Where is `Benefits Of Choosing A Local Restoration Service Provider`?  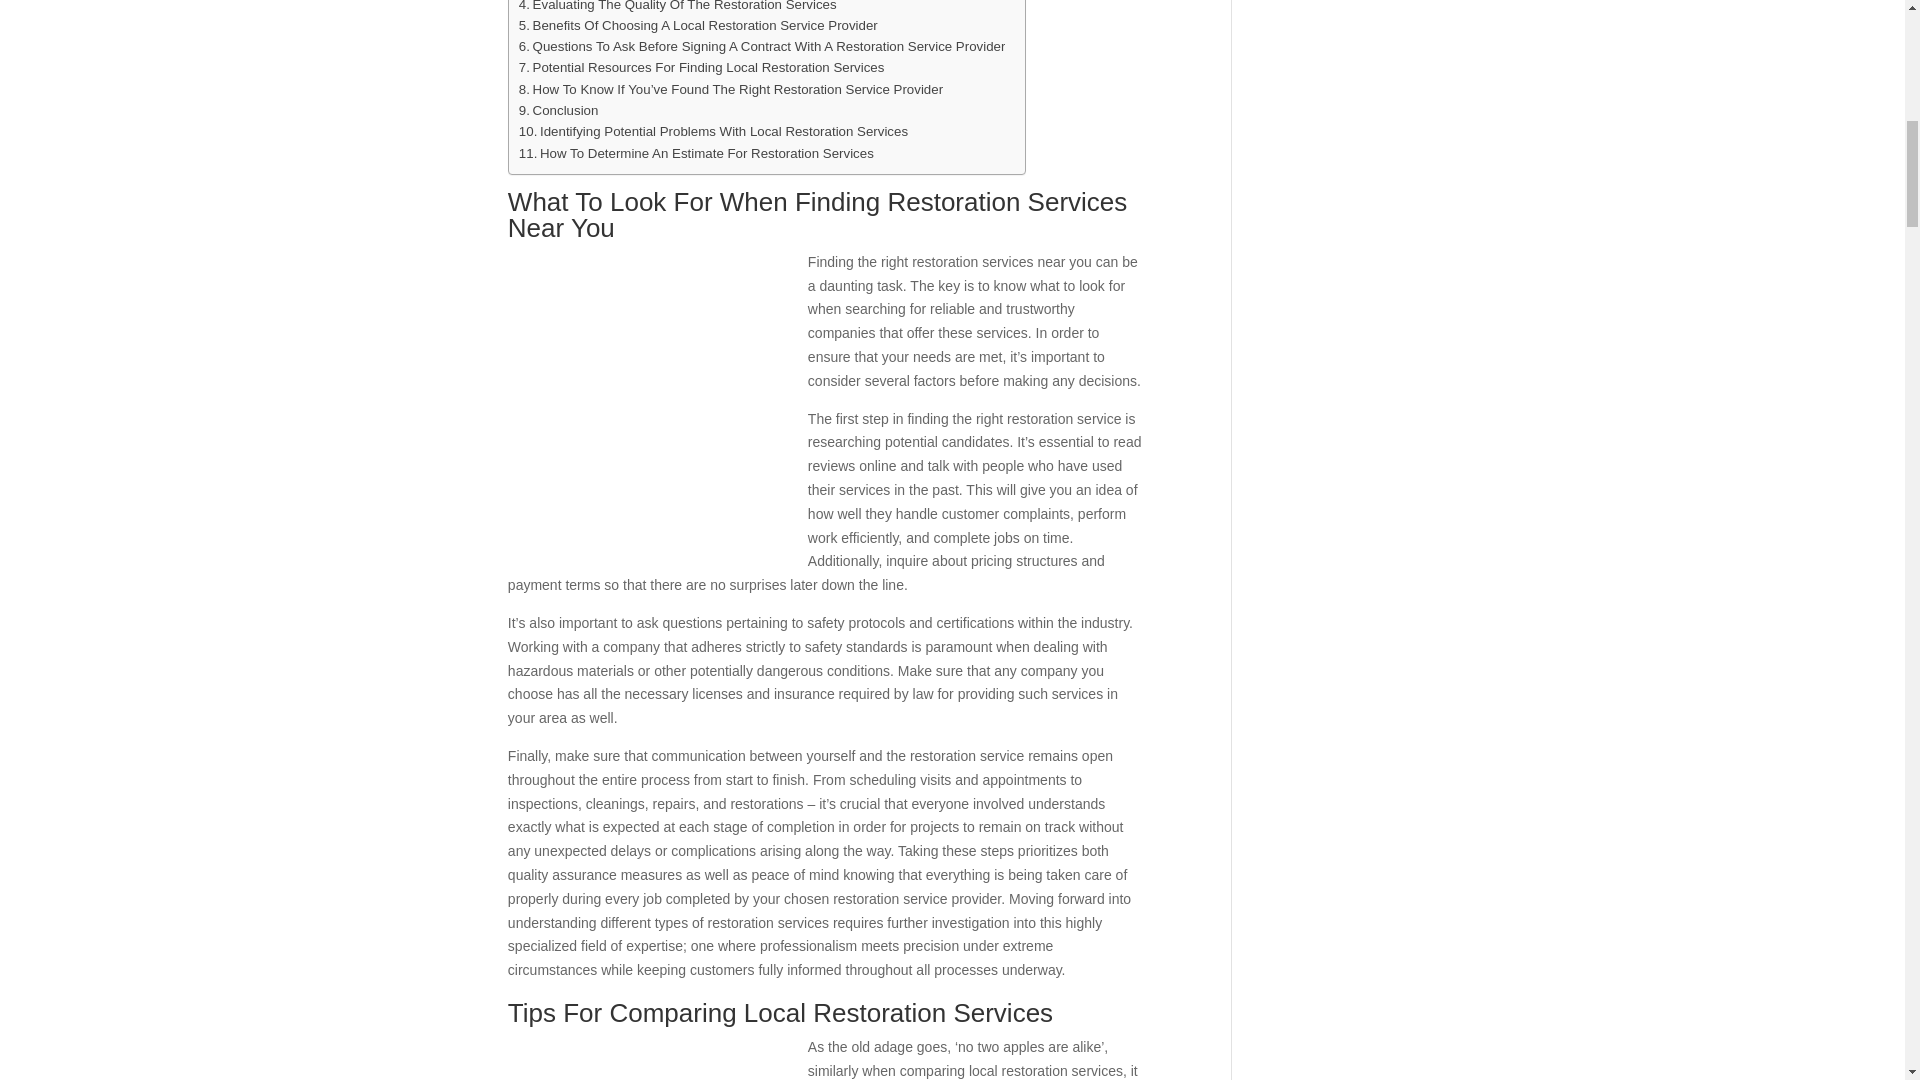
Benefits Of Choosing A Local Restoration Service Provider is located at coordinates (698, 25).